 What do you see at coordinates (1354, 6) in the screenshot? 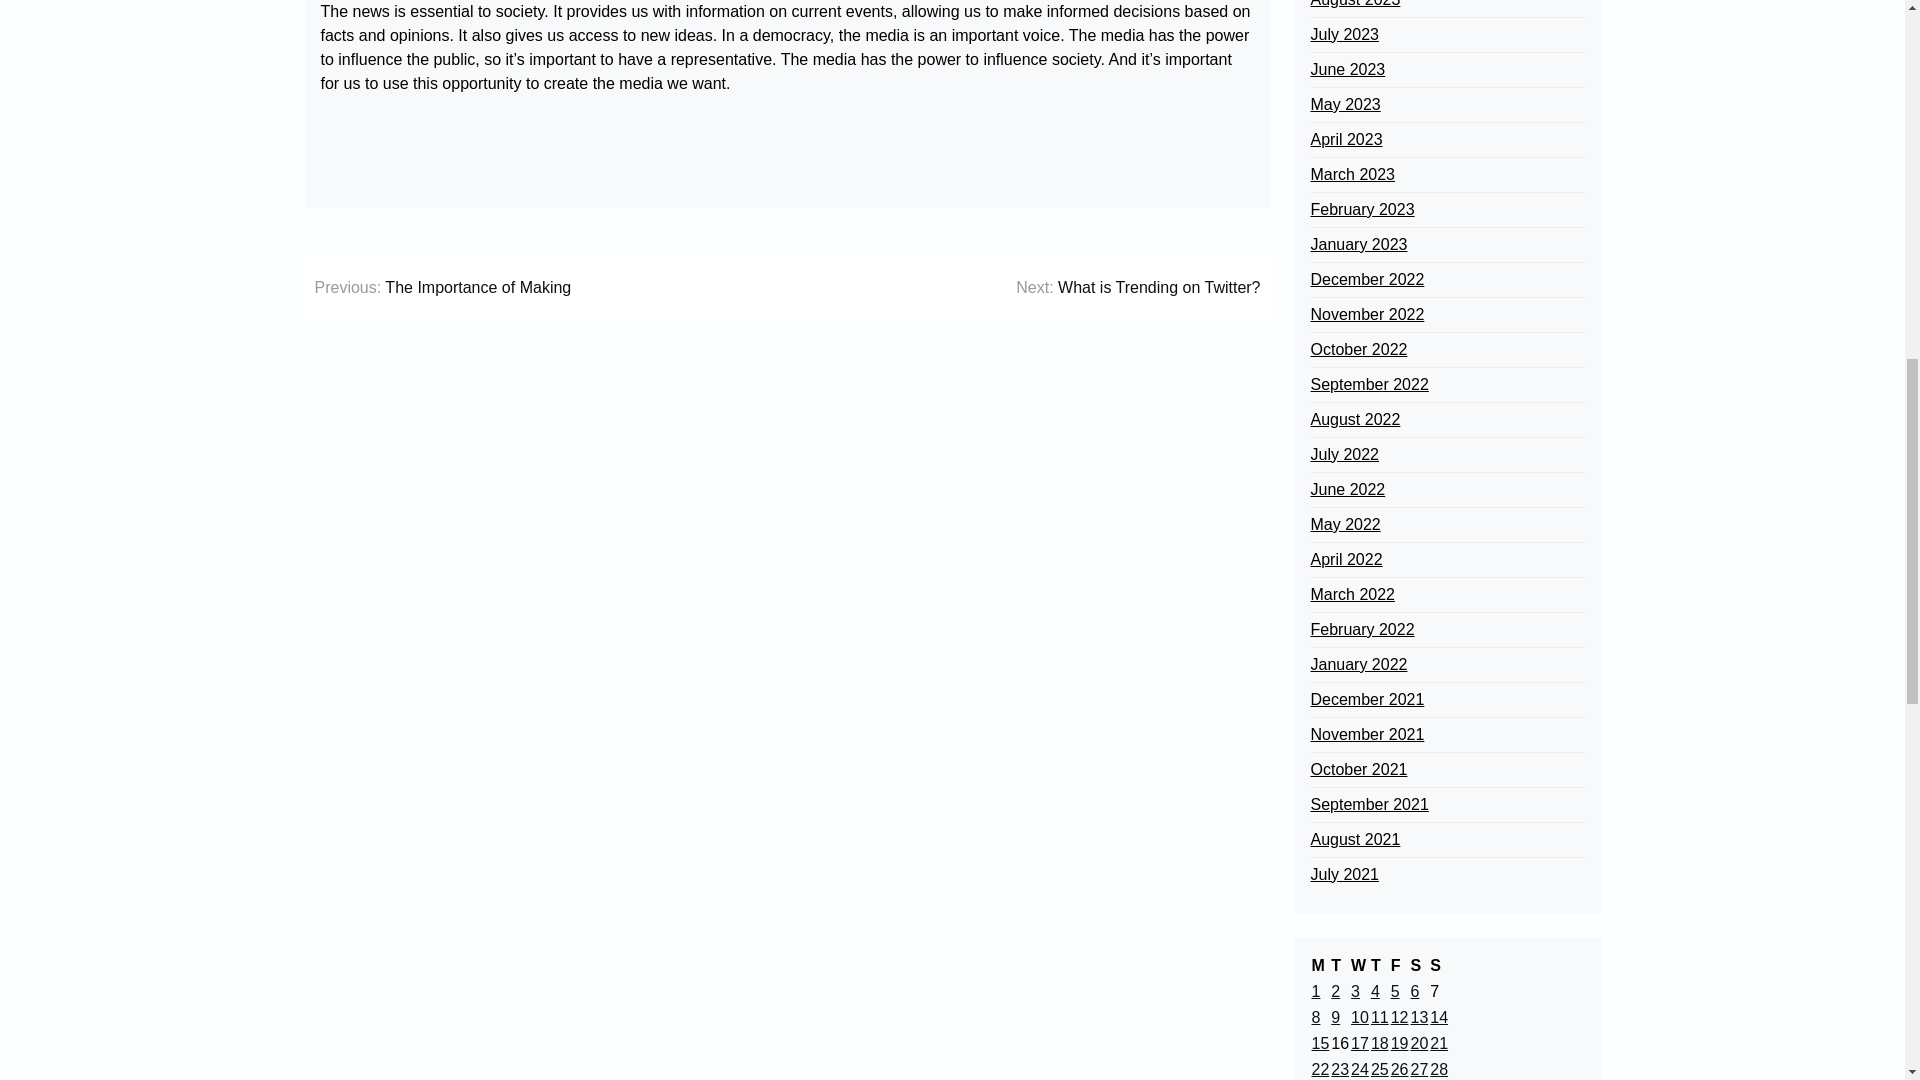
I see `August 2023` at bounding box center [1354, 6].